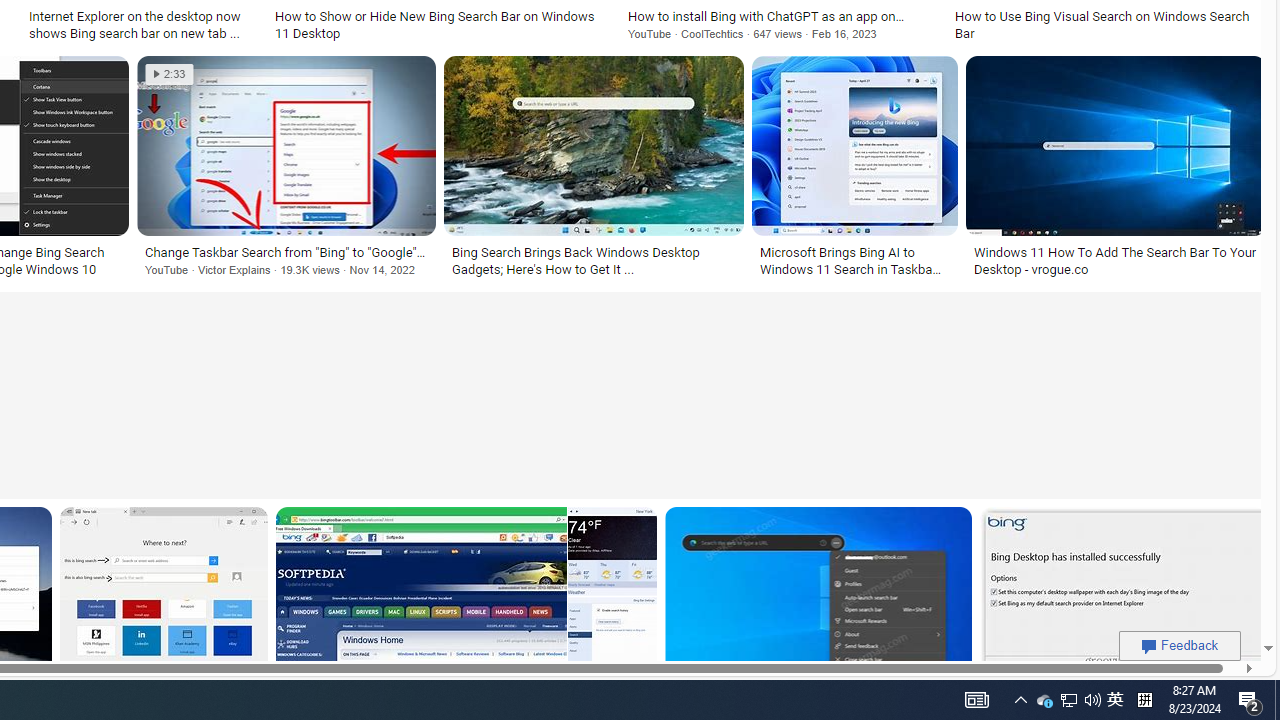 The width and height of the screenshot is (1280, 720). I want to click on How to Use Bing Visual Search on Windows Search Bar, so click(1106, 24).